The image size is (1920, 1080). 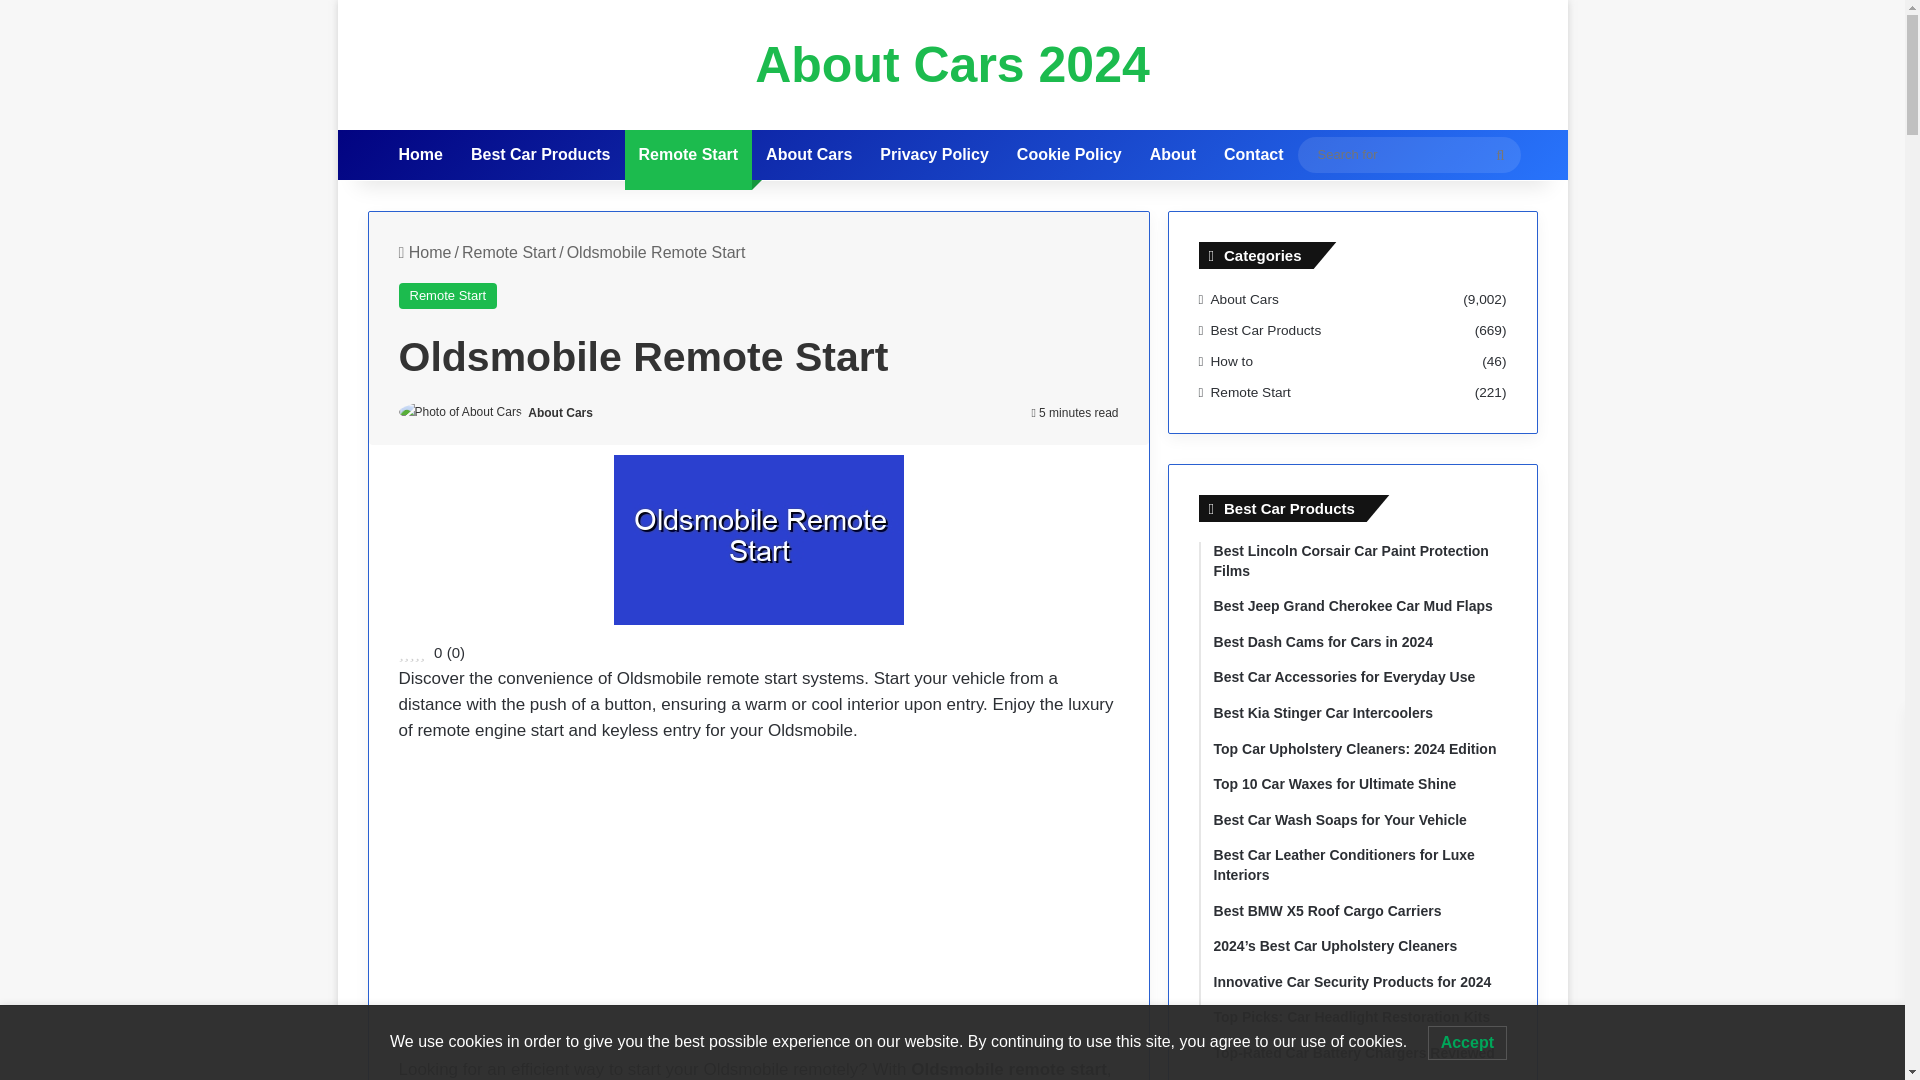 I want to click on Remote Start, so click(x=688, y=154).